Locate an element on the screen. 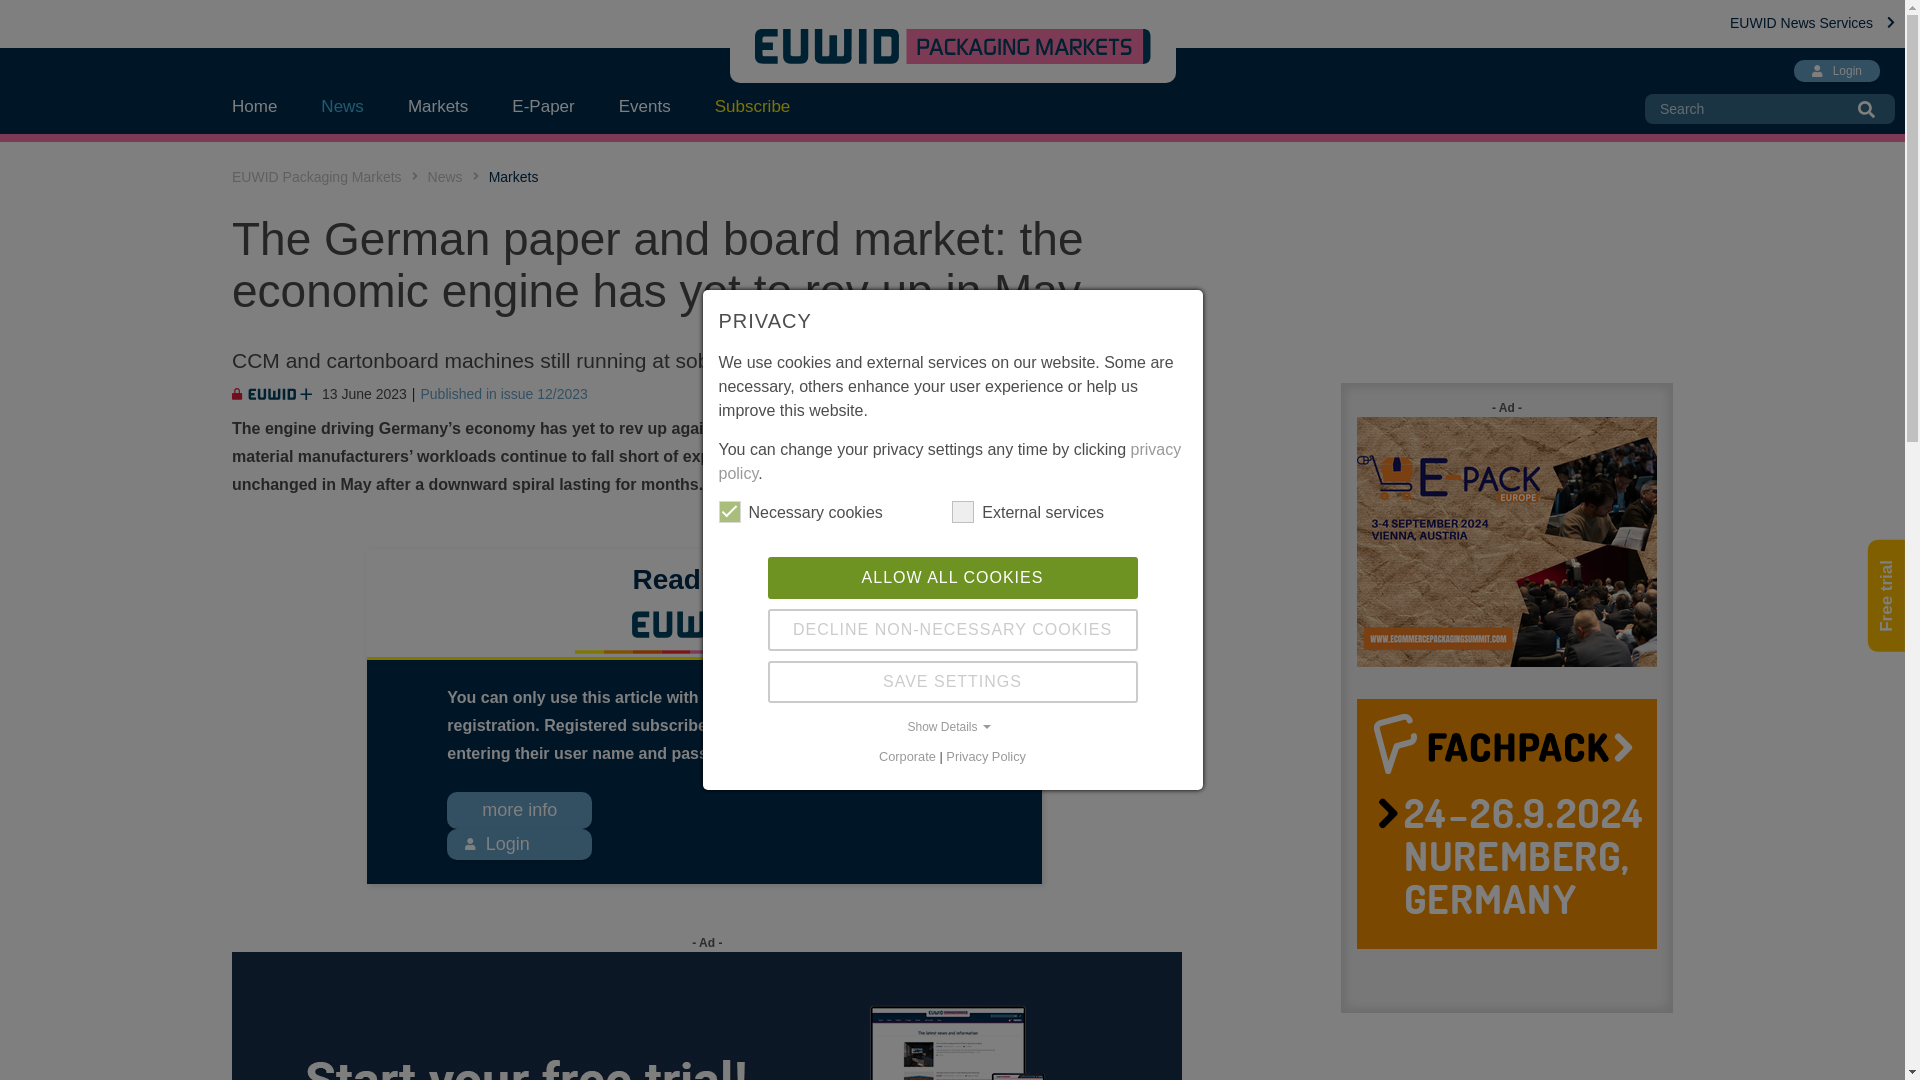 The image size is (1920, 1080). E-Paper is located at coordinates (542, 106).